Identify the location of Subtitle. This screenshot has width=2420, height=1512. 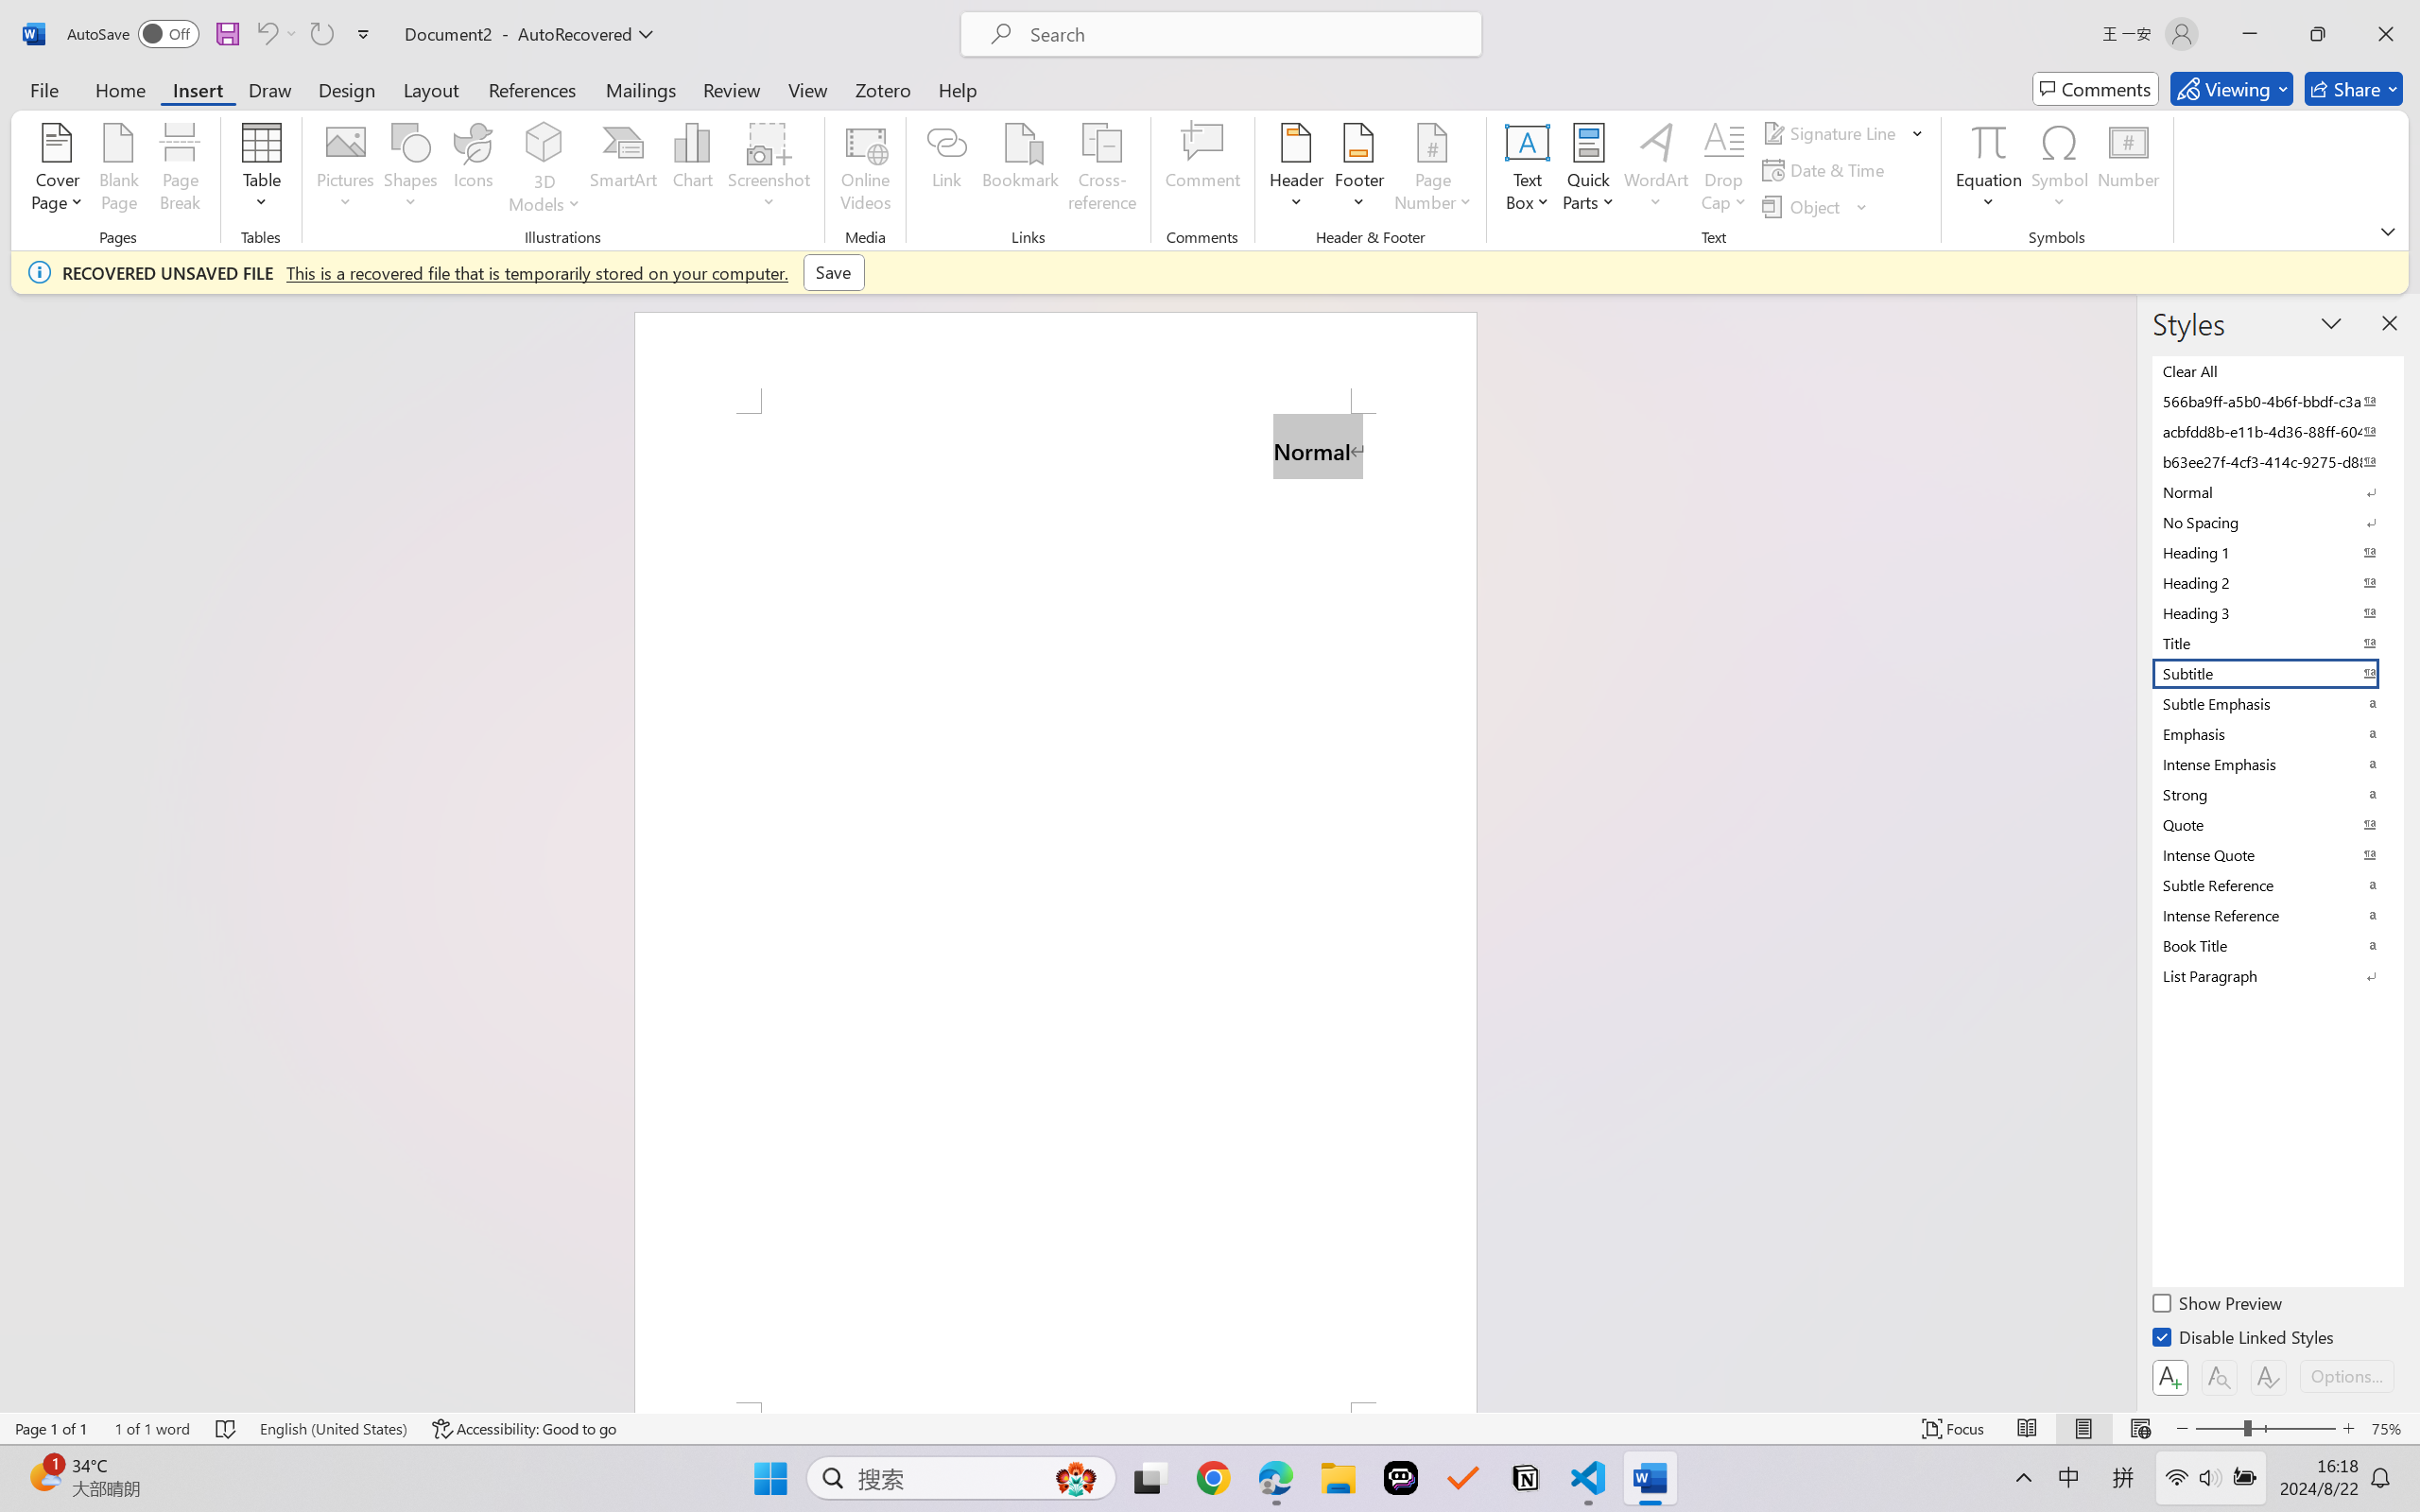
(2276, 674).